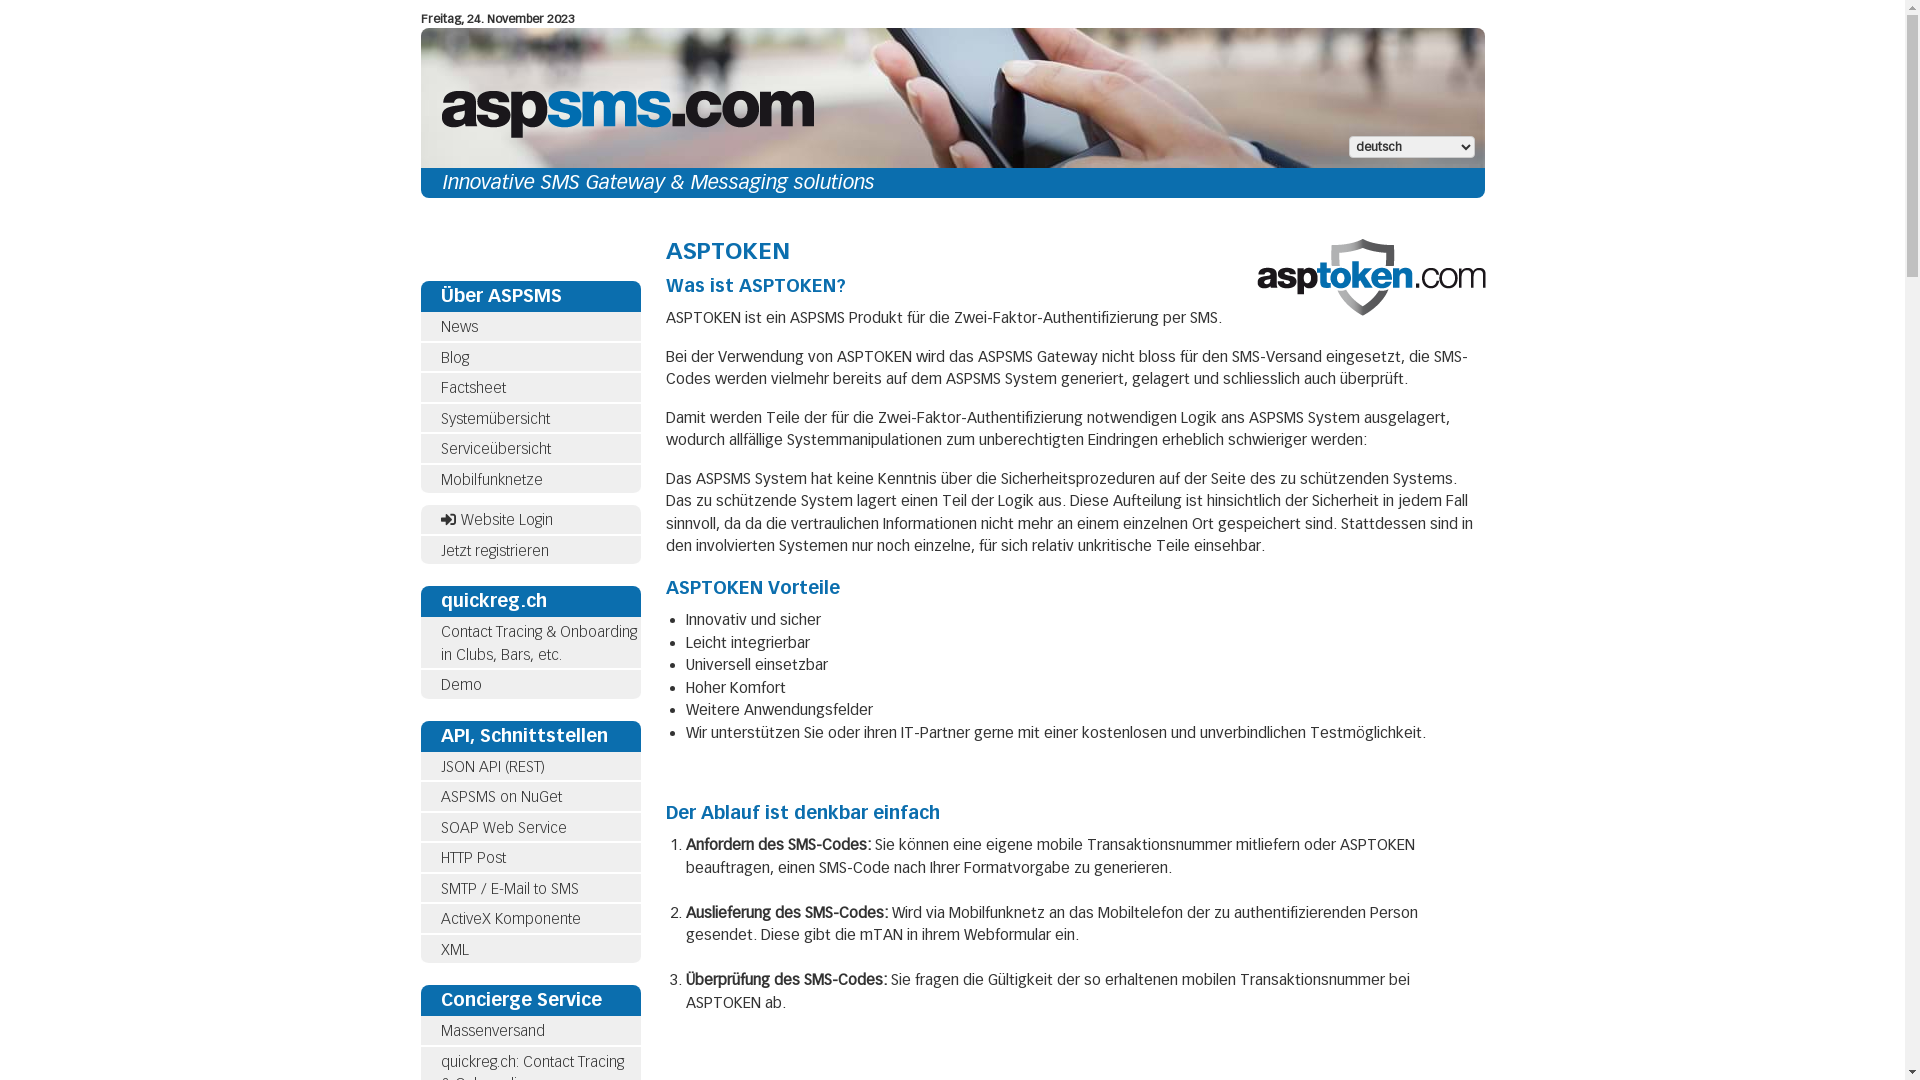  I want to click on API, Schnittstellen, so click(530, 736).